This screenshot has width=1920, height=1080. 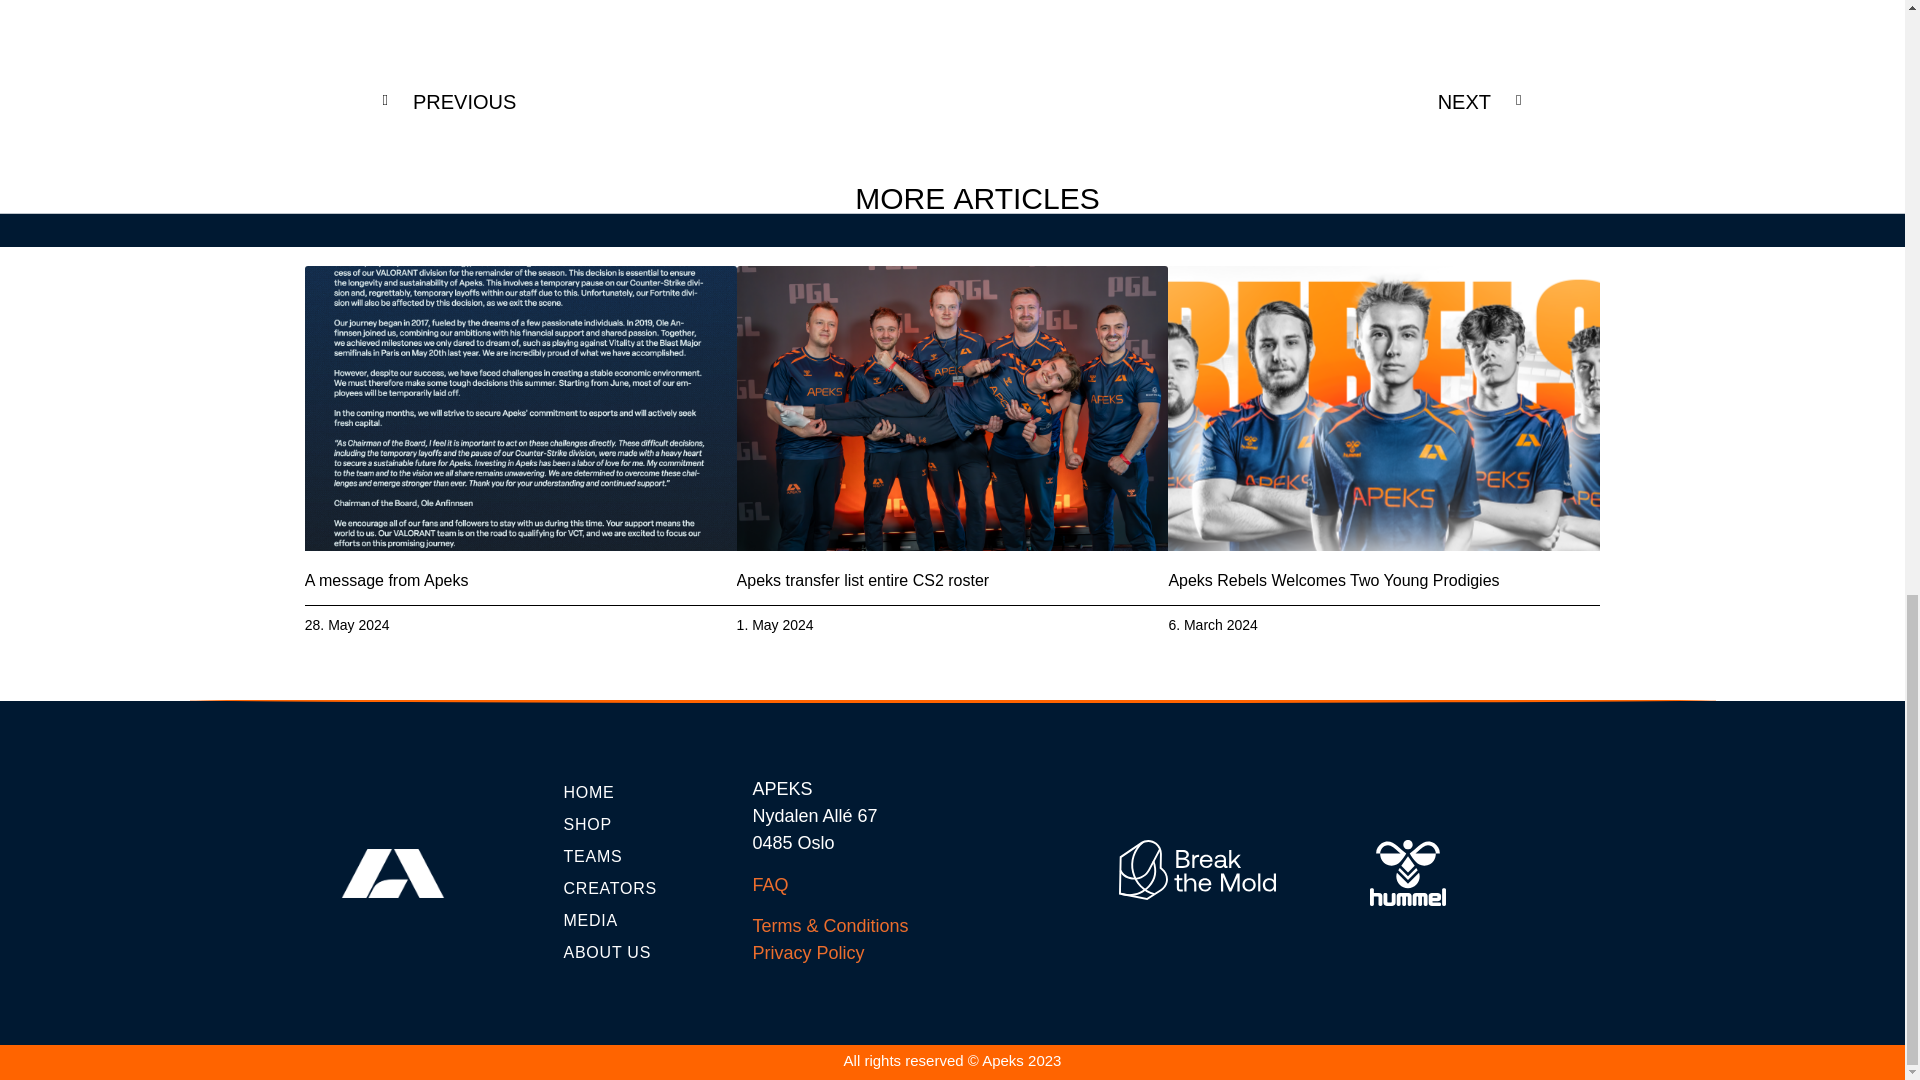 I want to click on CREATORS, so click(x=648, y=888).